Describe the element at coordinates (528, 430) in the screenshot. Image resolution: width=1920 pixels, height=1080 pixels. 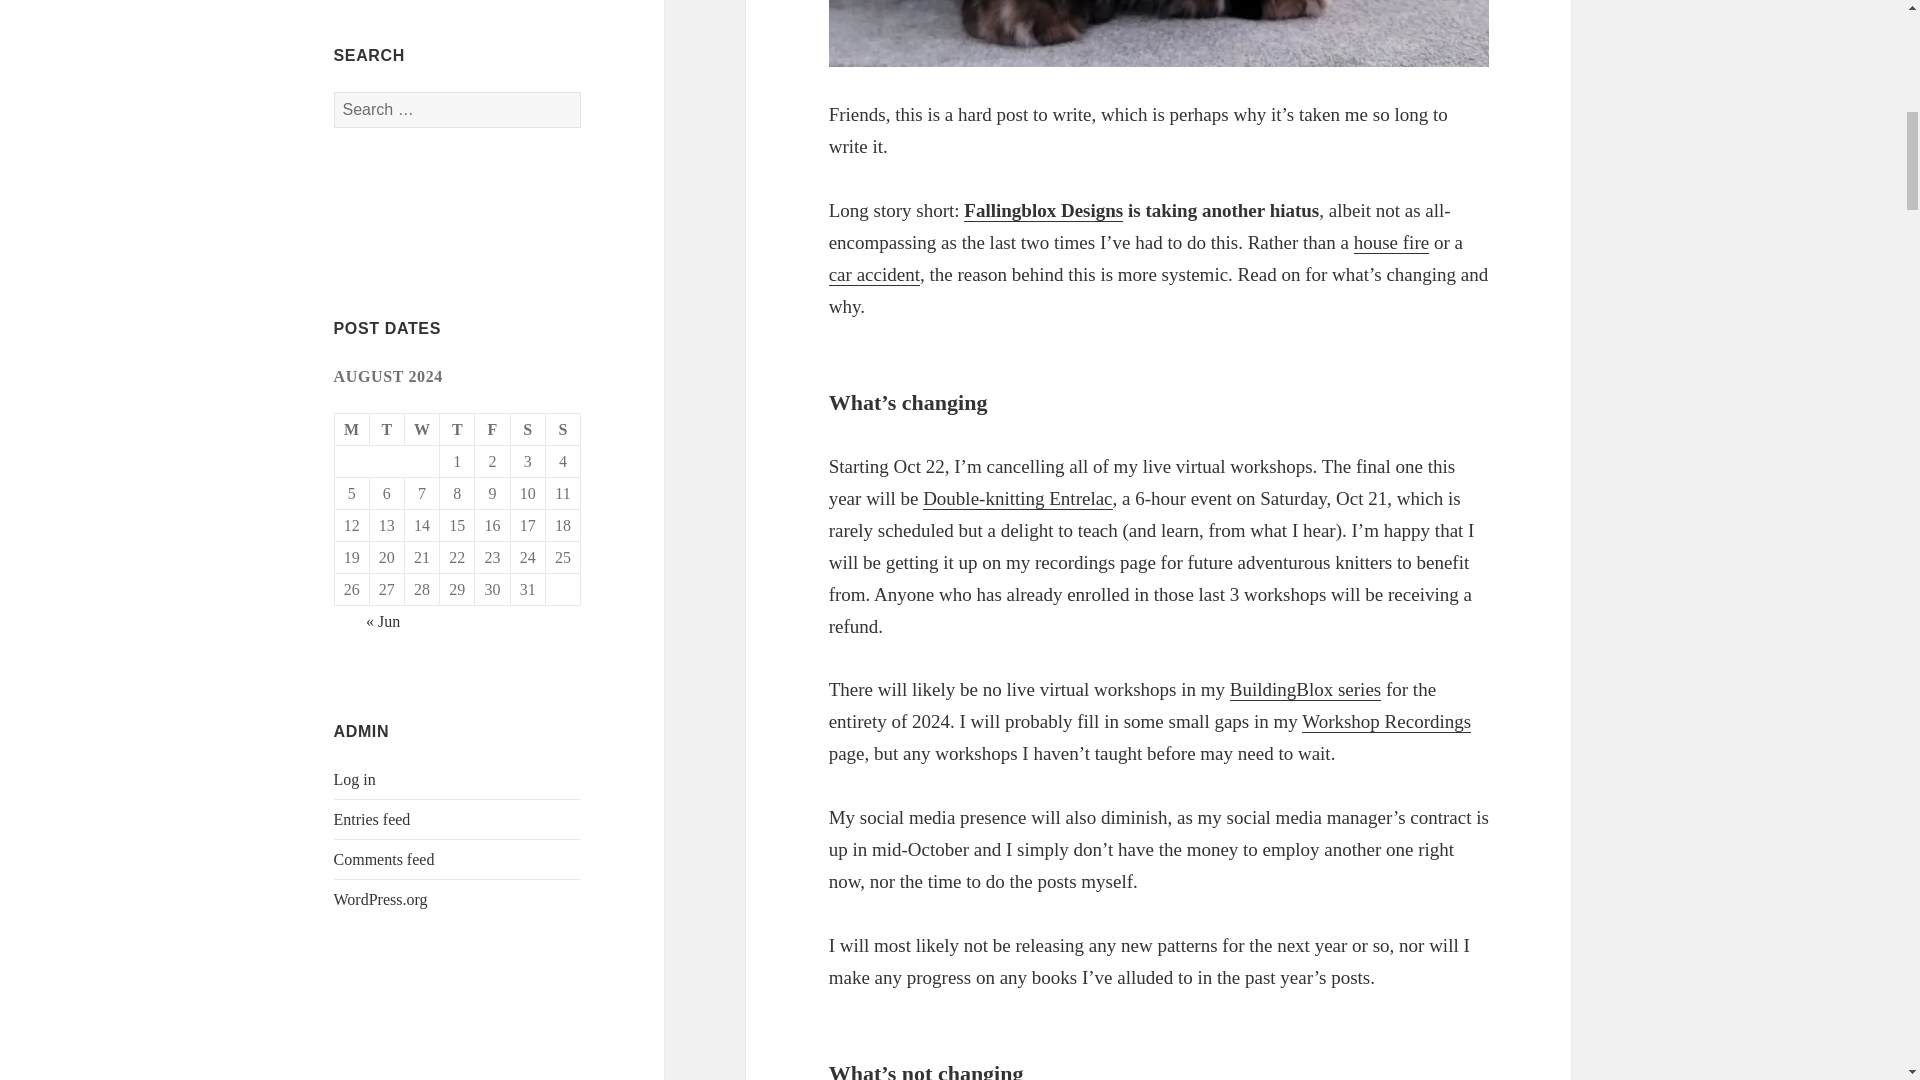
I see `Saturday` at that location.